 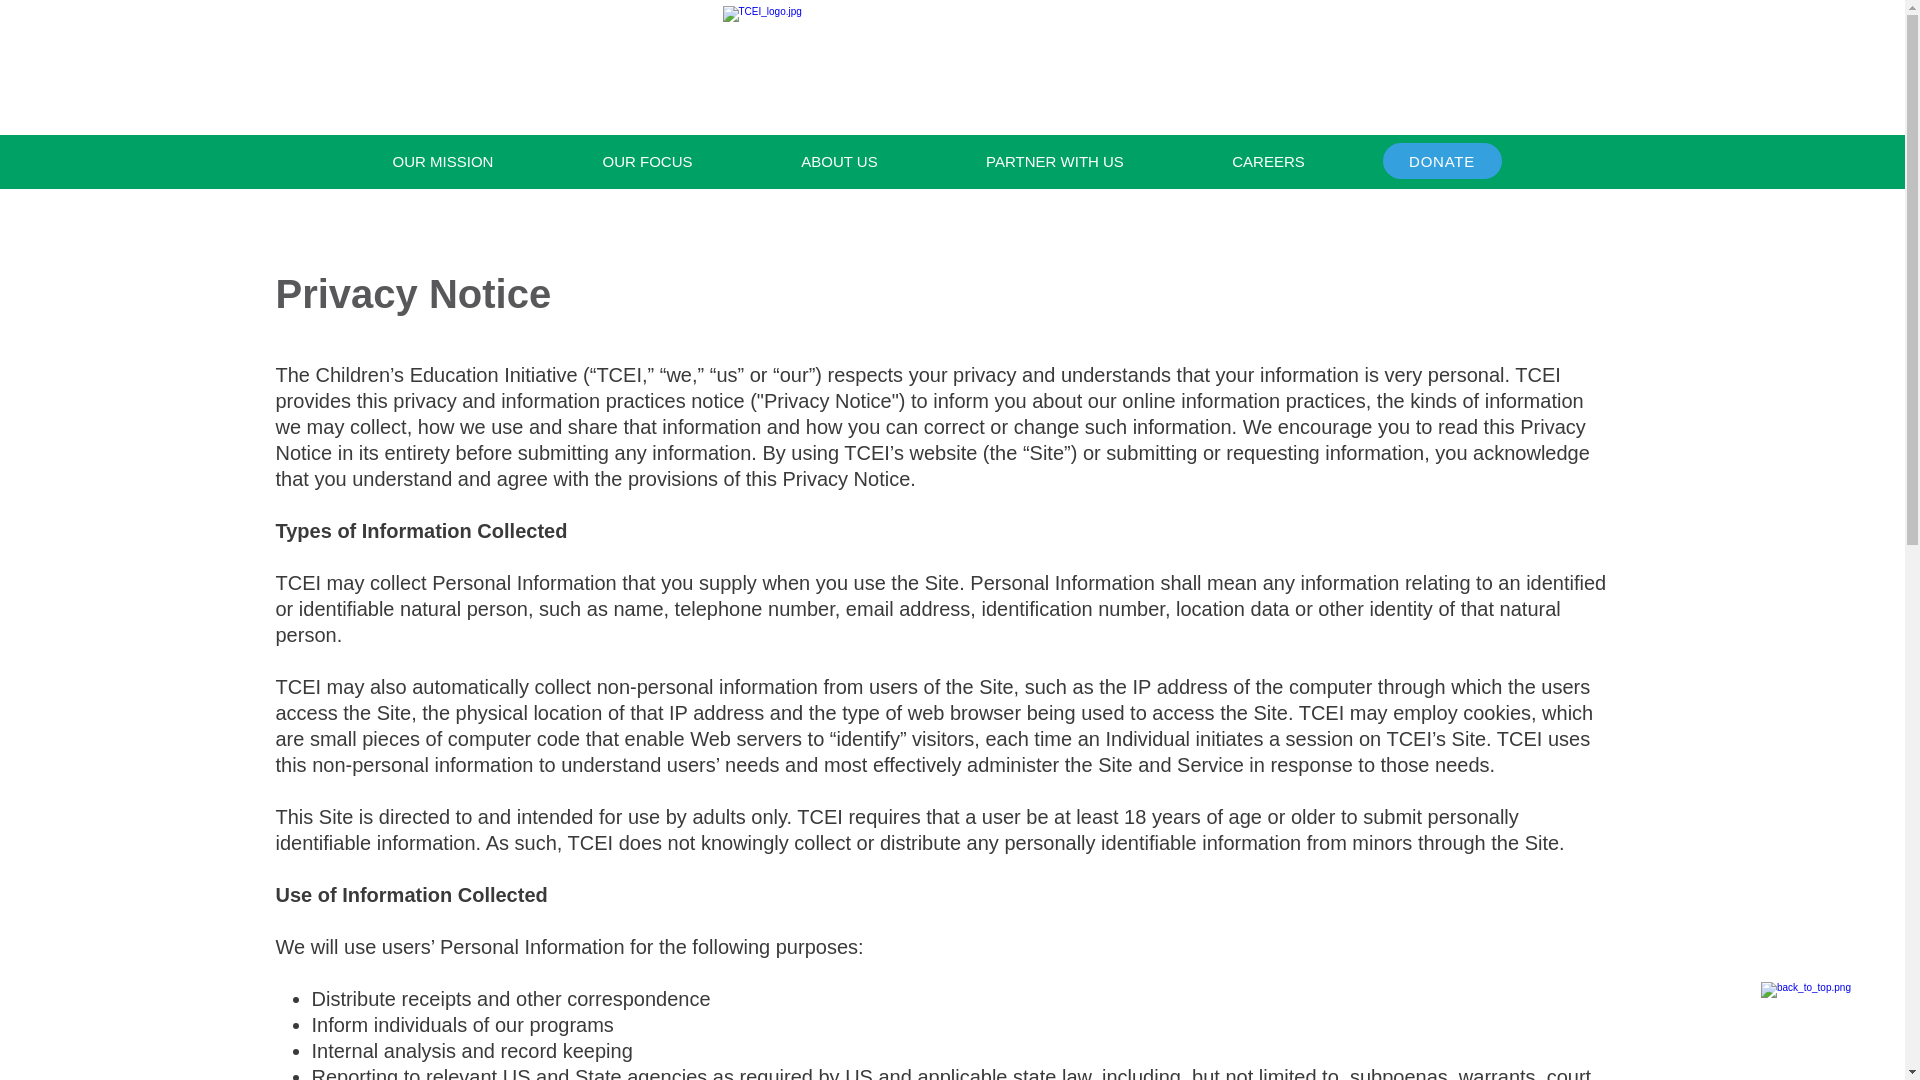 What do you see at coordinates (646, 162) in the screenshot?
I see `OUR FOCUS` at bounding box center [646, 162].